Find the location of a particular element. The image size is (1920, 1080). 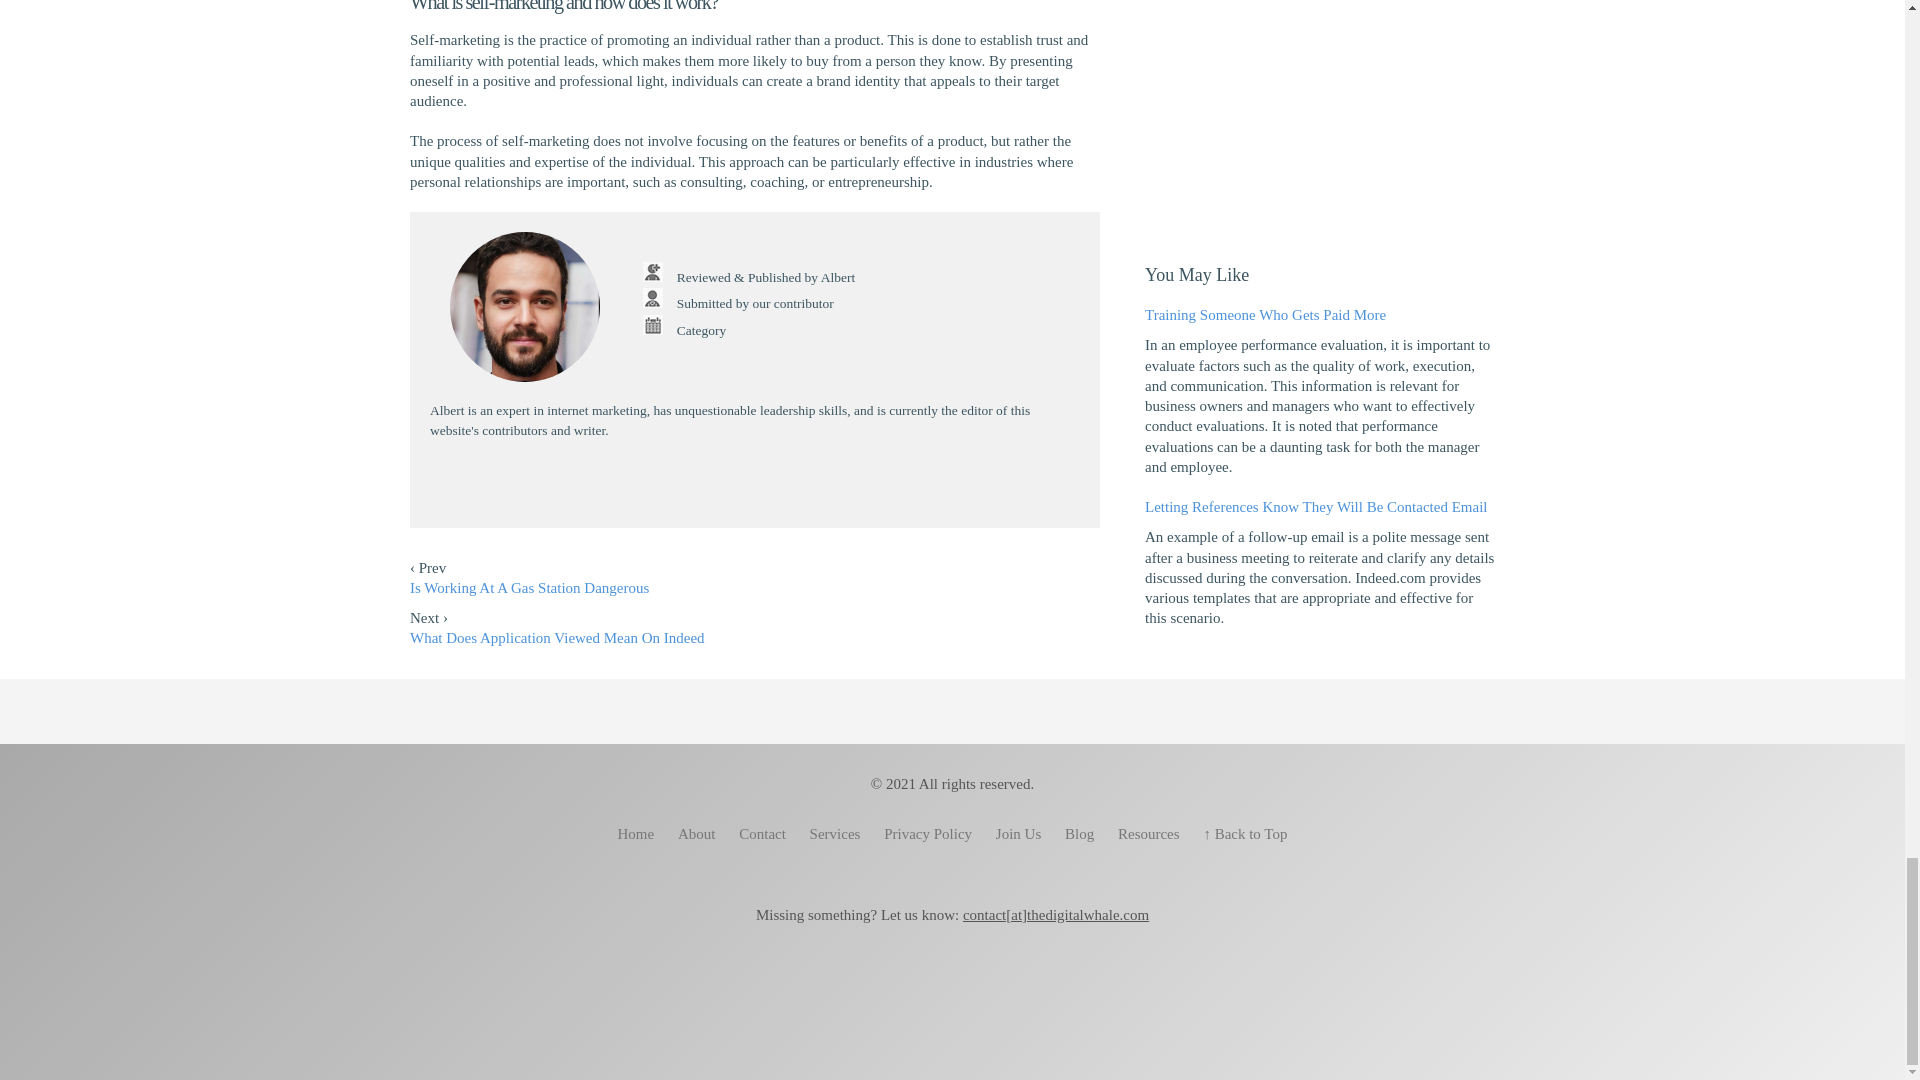

Home is located at coordinates (636, 834).